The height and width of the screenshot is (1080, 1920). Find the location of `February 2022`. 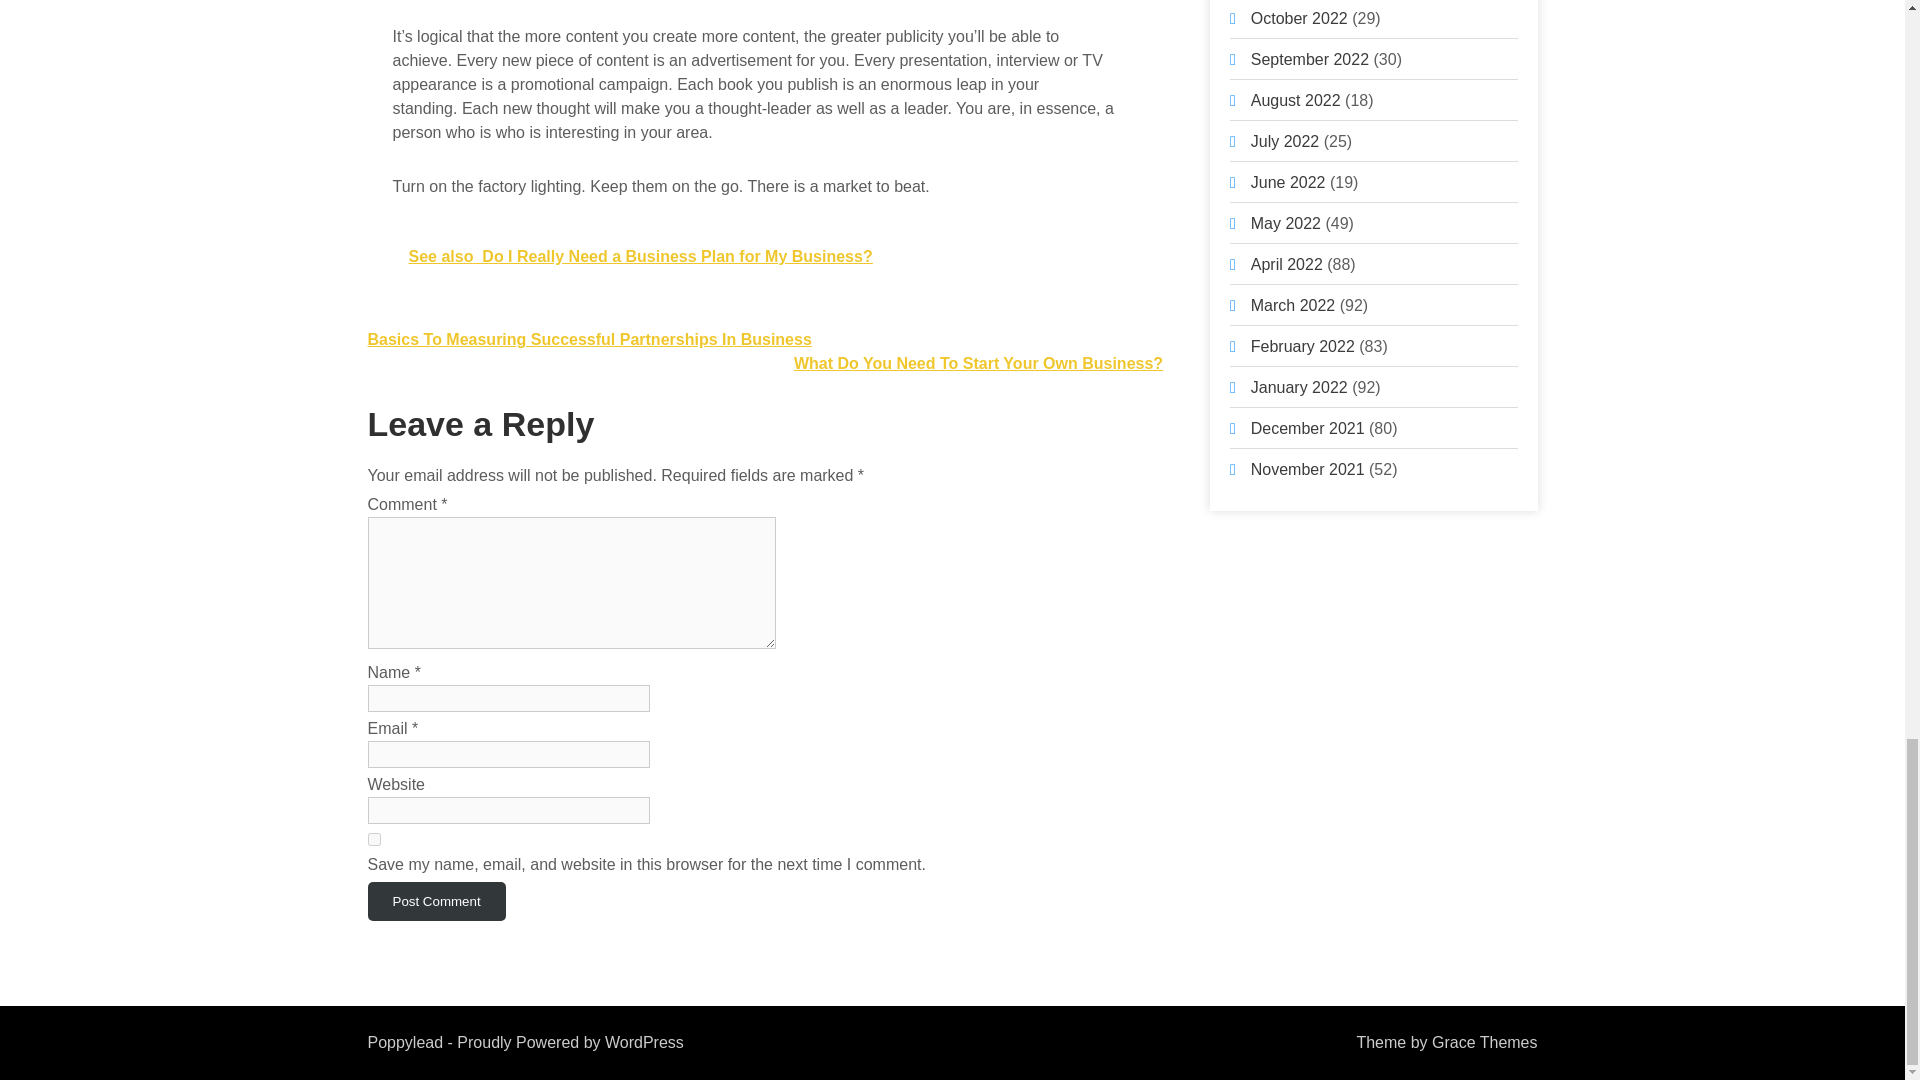

February 2022 is located at coordinates (1303, 346).